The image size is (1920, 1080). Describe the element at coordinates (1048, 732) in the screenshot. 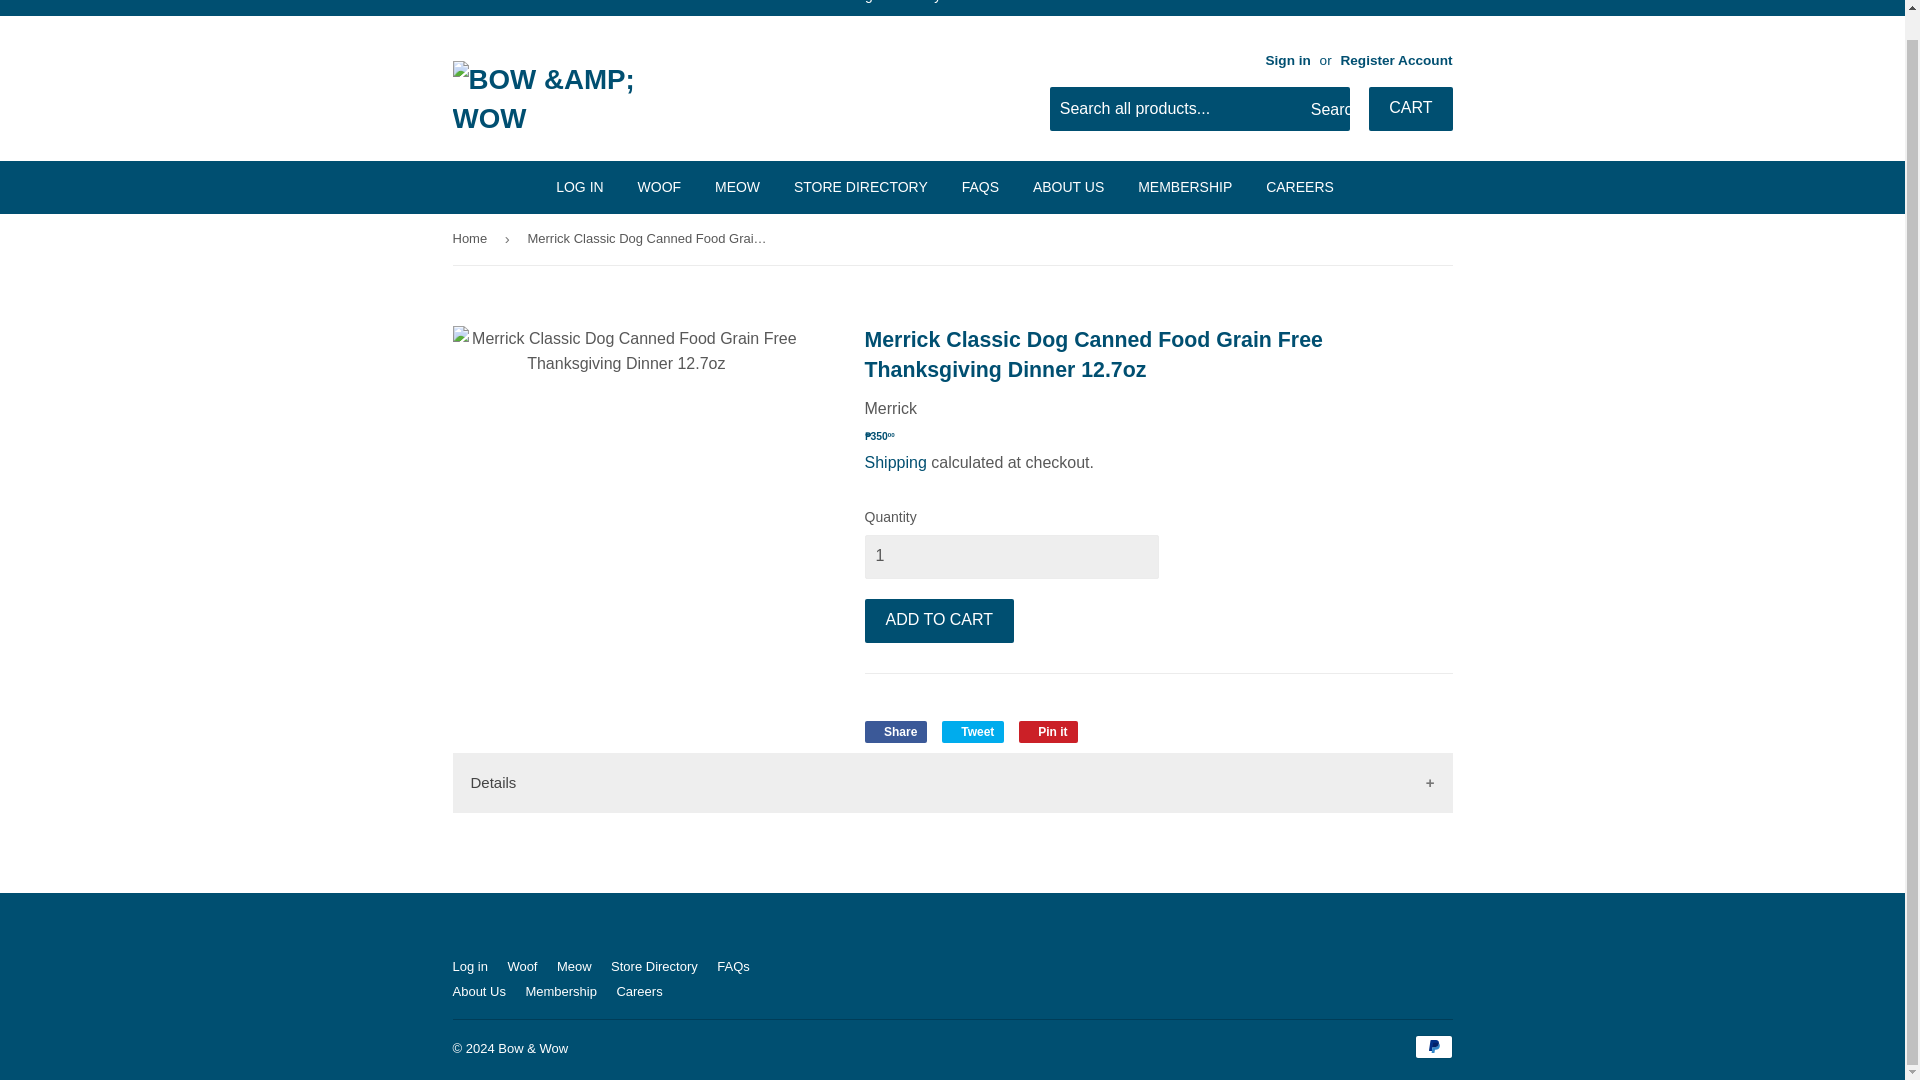

I see `Pin on Pinterest` at that location.